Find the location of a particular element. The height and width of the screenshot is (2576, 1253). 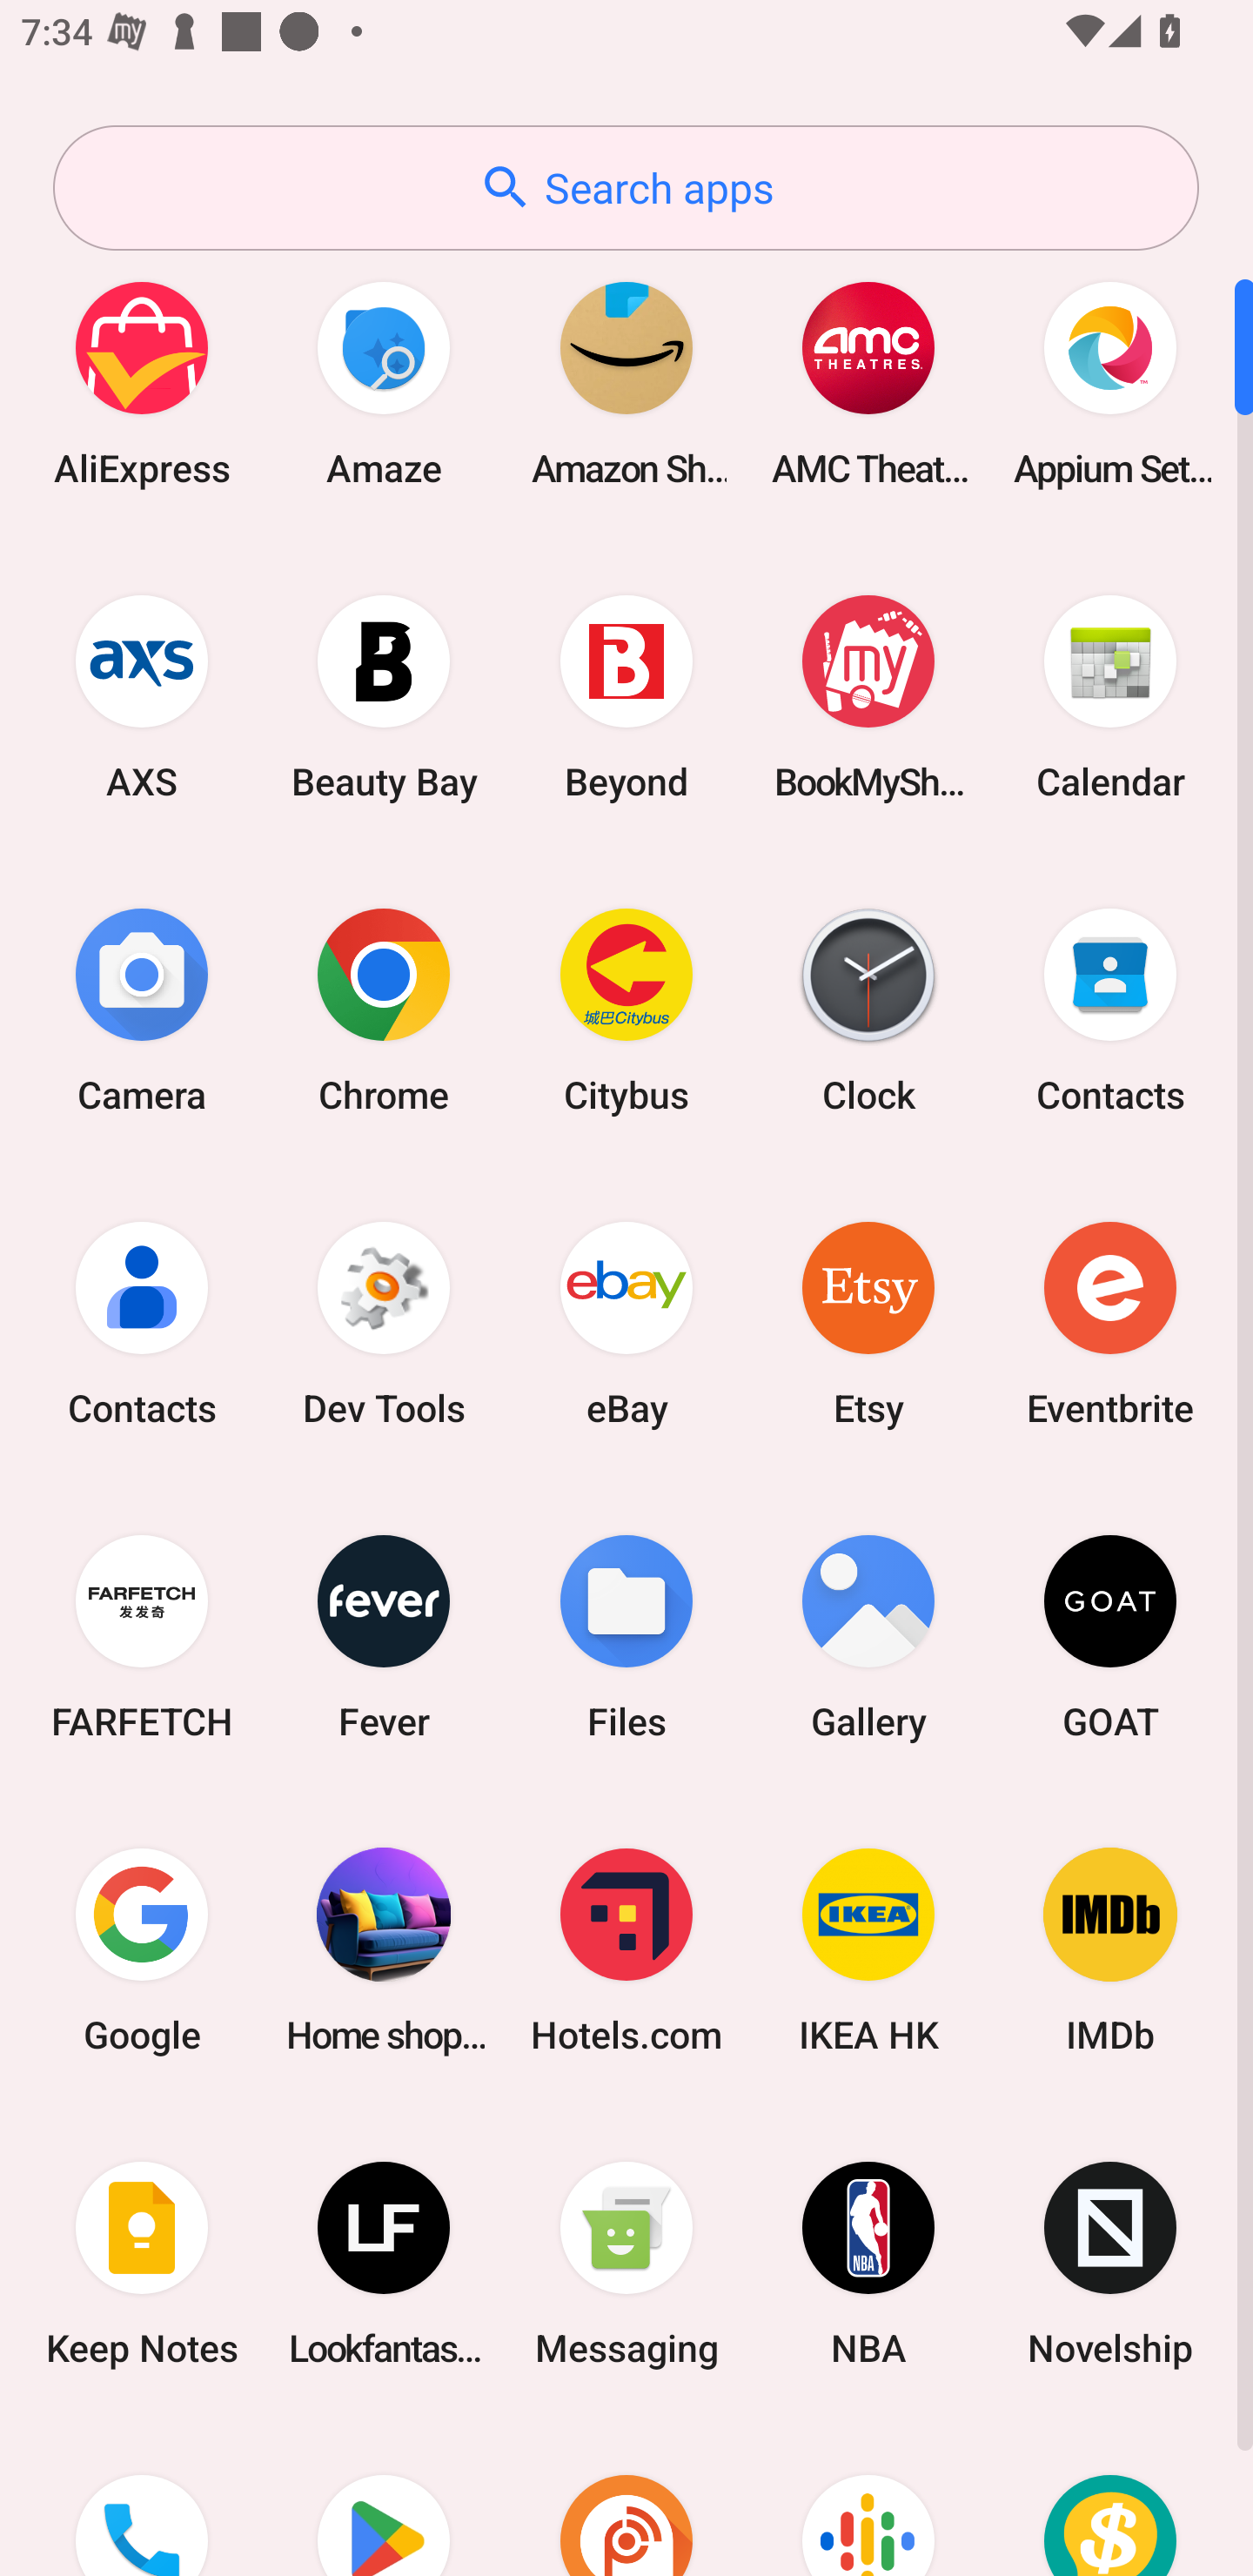

  Search apps is located at coordinates (626, 188).